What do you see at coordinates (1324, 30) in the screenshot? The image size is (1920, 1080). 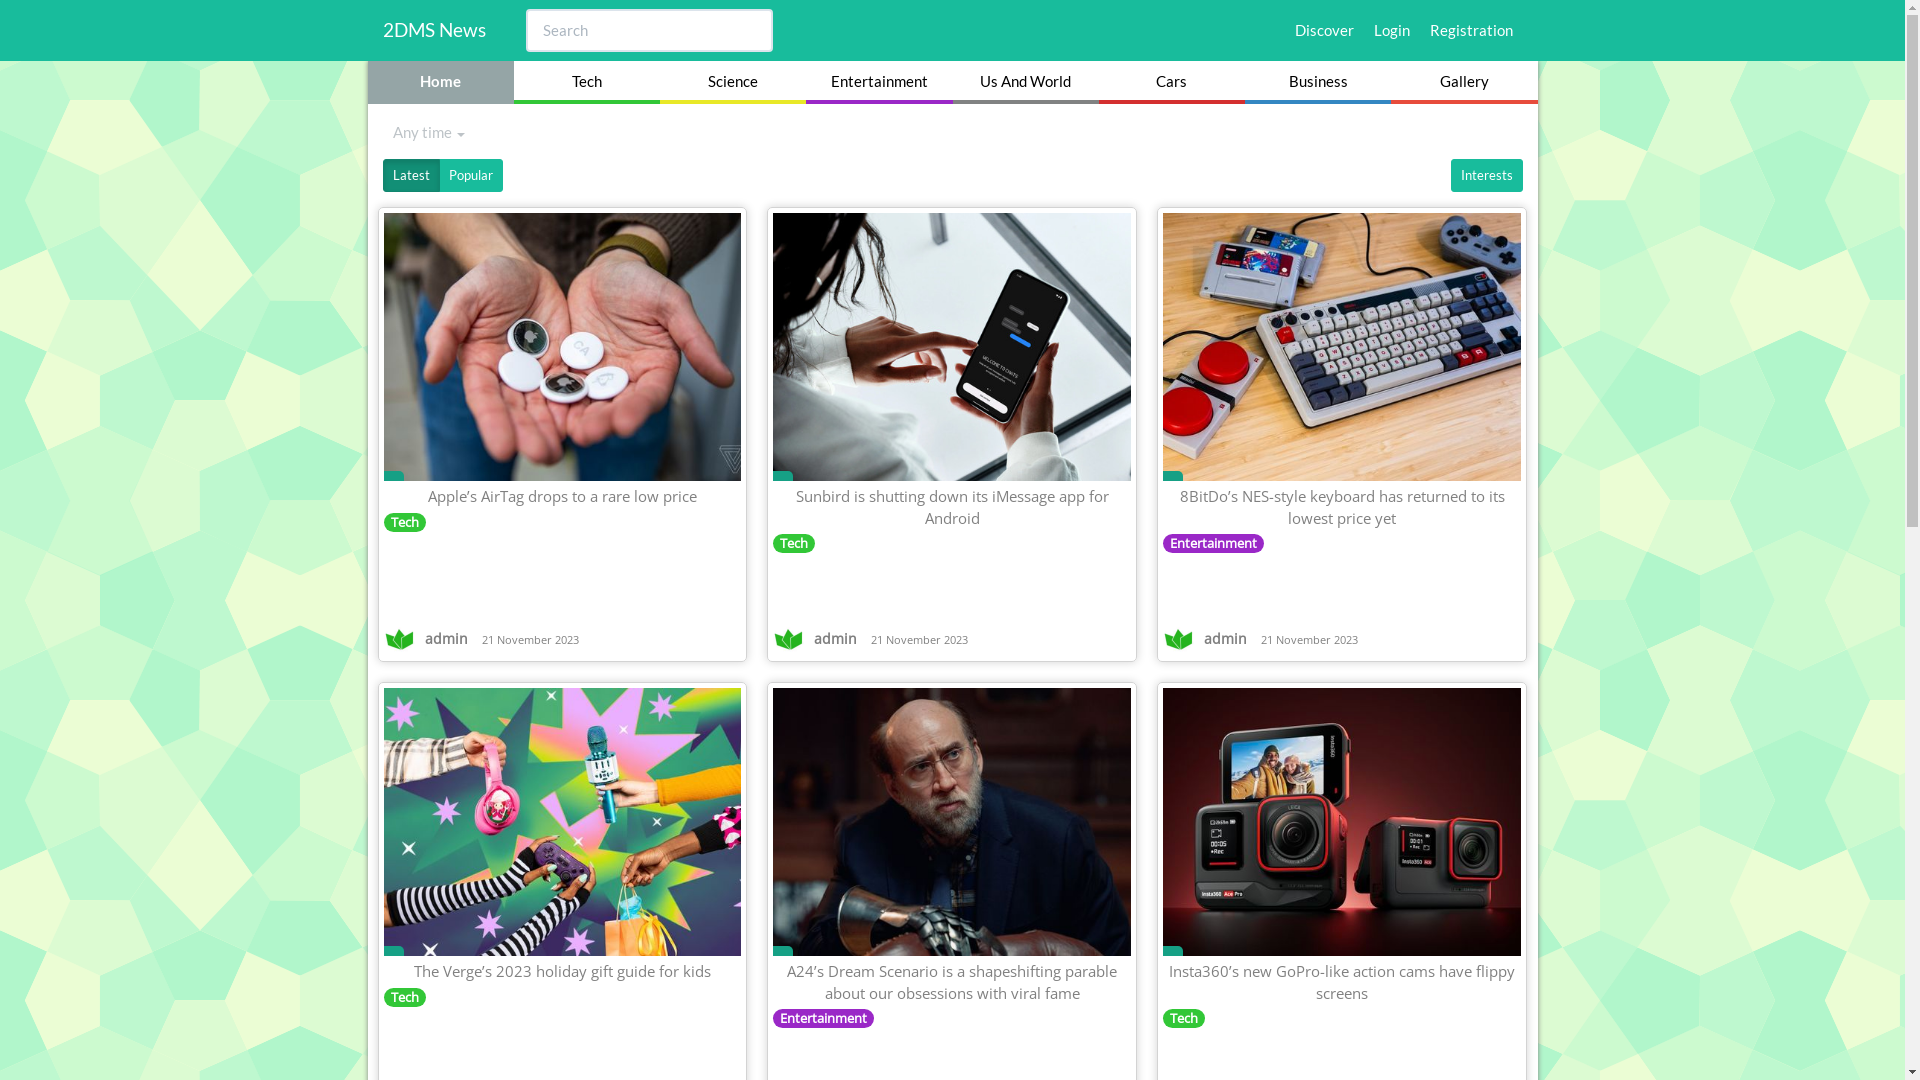 I see `Discover` at bounding box center [1324, 30].